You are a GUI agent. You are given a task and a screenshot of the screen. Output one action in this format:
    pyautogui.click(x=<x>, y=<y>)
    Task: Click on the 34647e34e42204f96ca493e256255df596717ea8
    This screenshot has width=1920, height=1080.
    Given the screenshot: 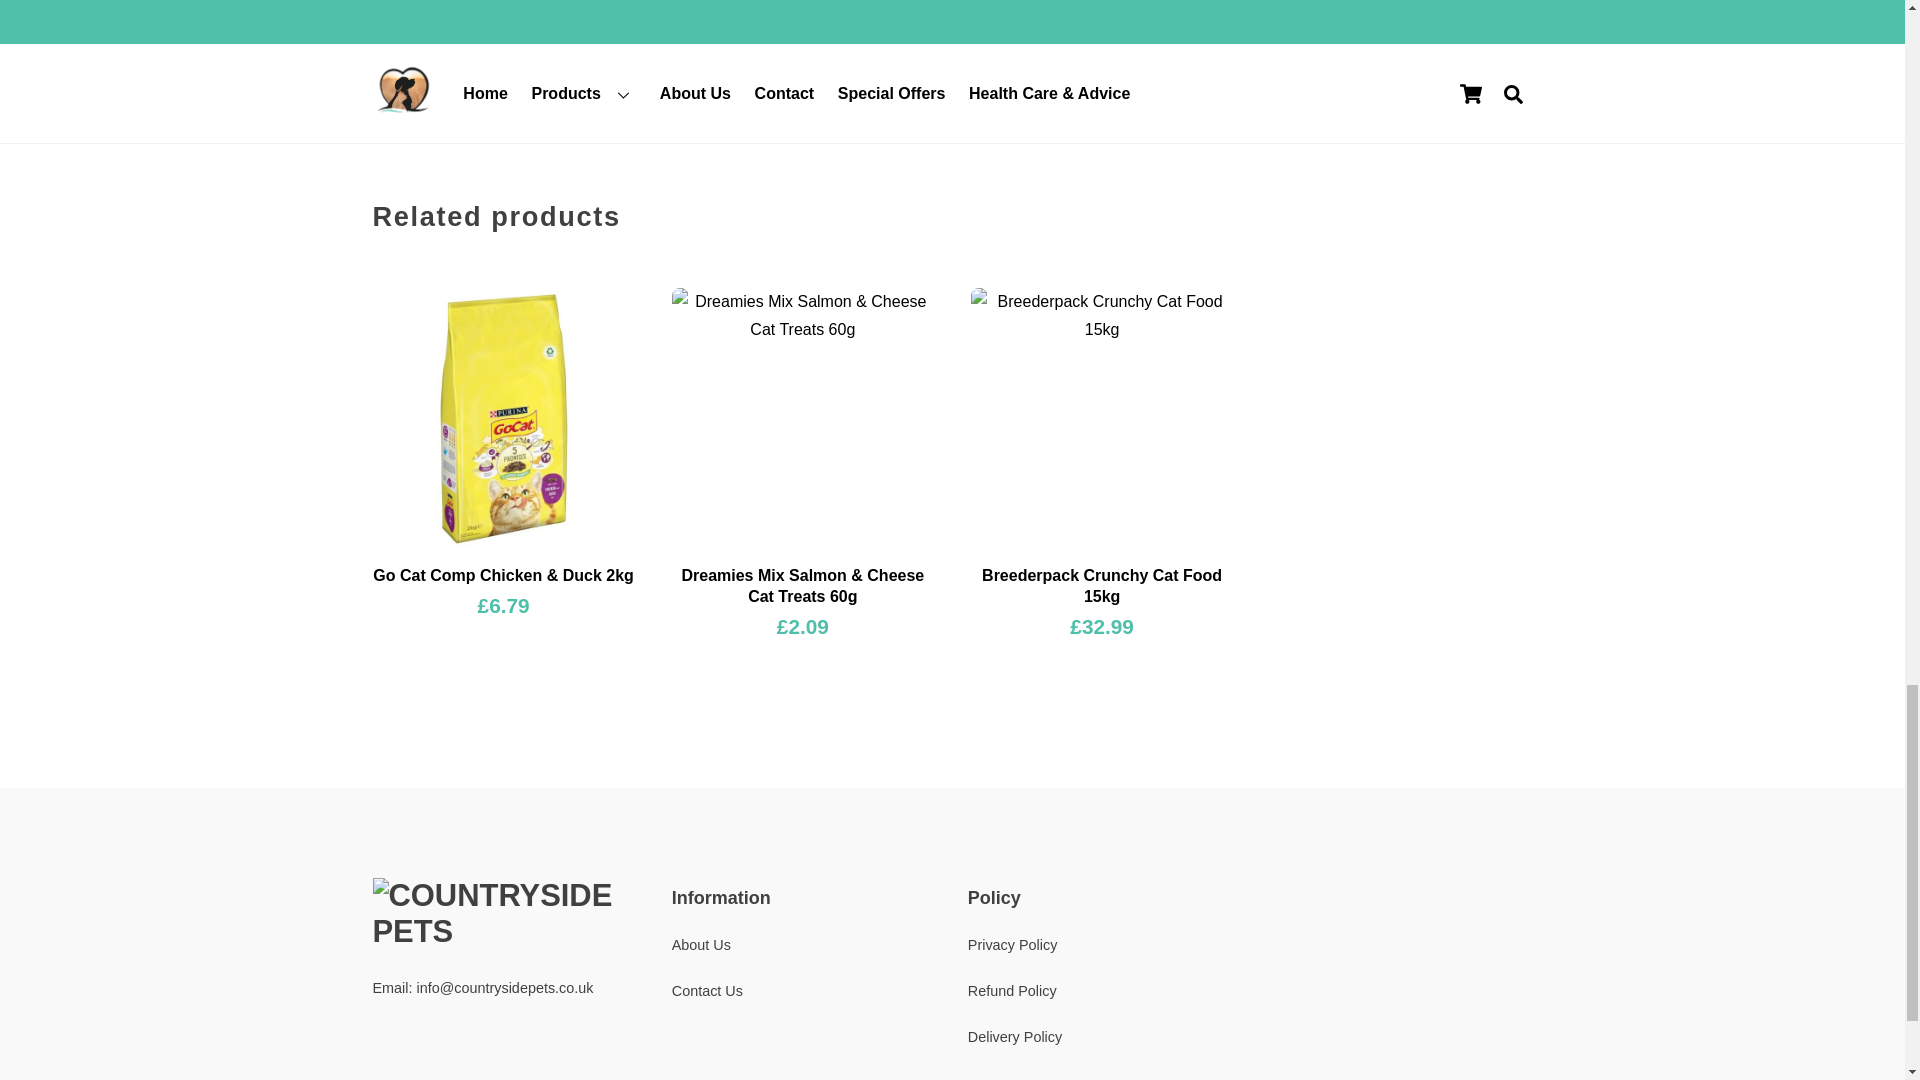 What is the action you would take?
    pyautogui.click(x=802, y=418)
    